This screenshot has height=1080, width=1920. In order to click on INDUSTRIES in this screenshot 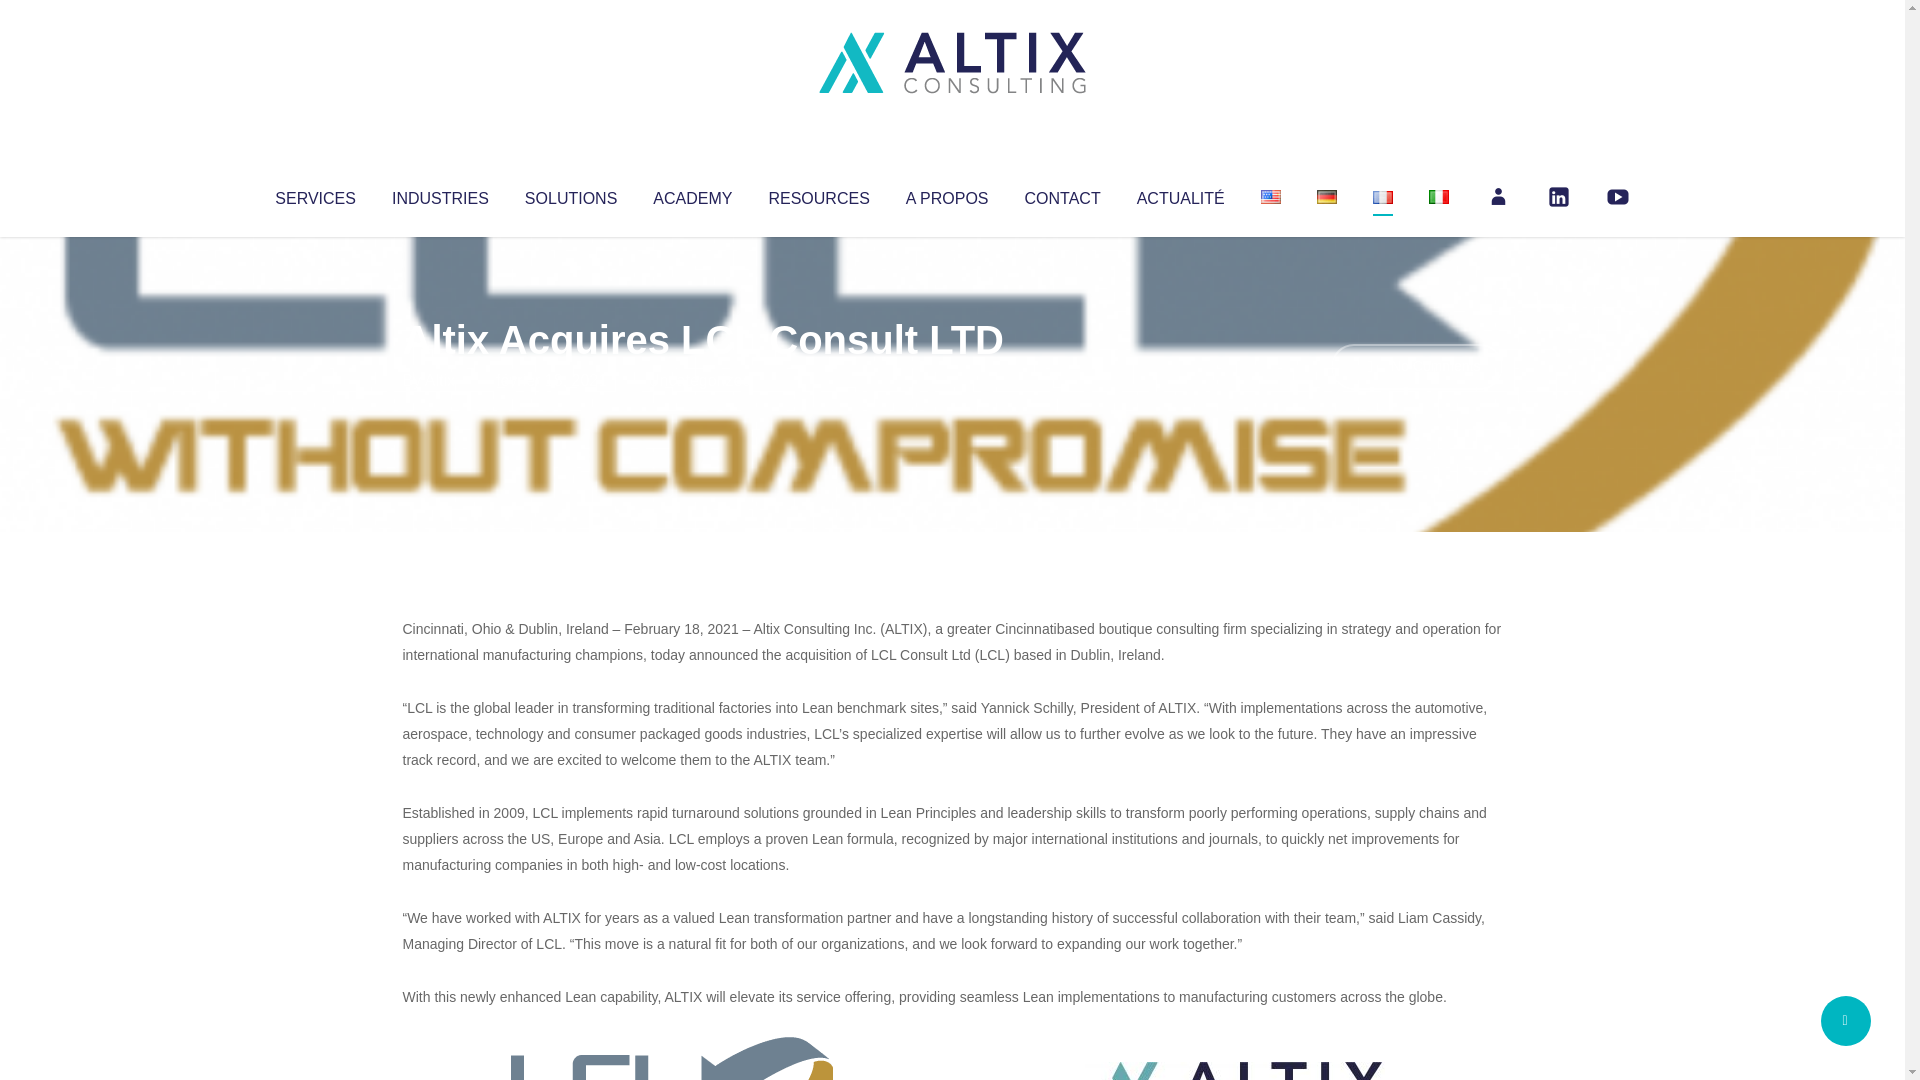, I will do `click(440, 194)`.